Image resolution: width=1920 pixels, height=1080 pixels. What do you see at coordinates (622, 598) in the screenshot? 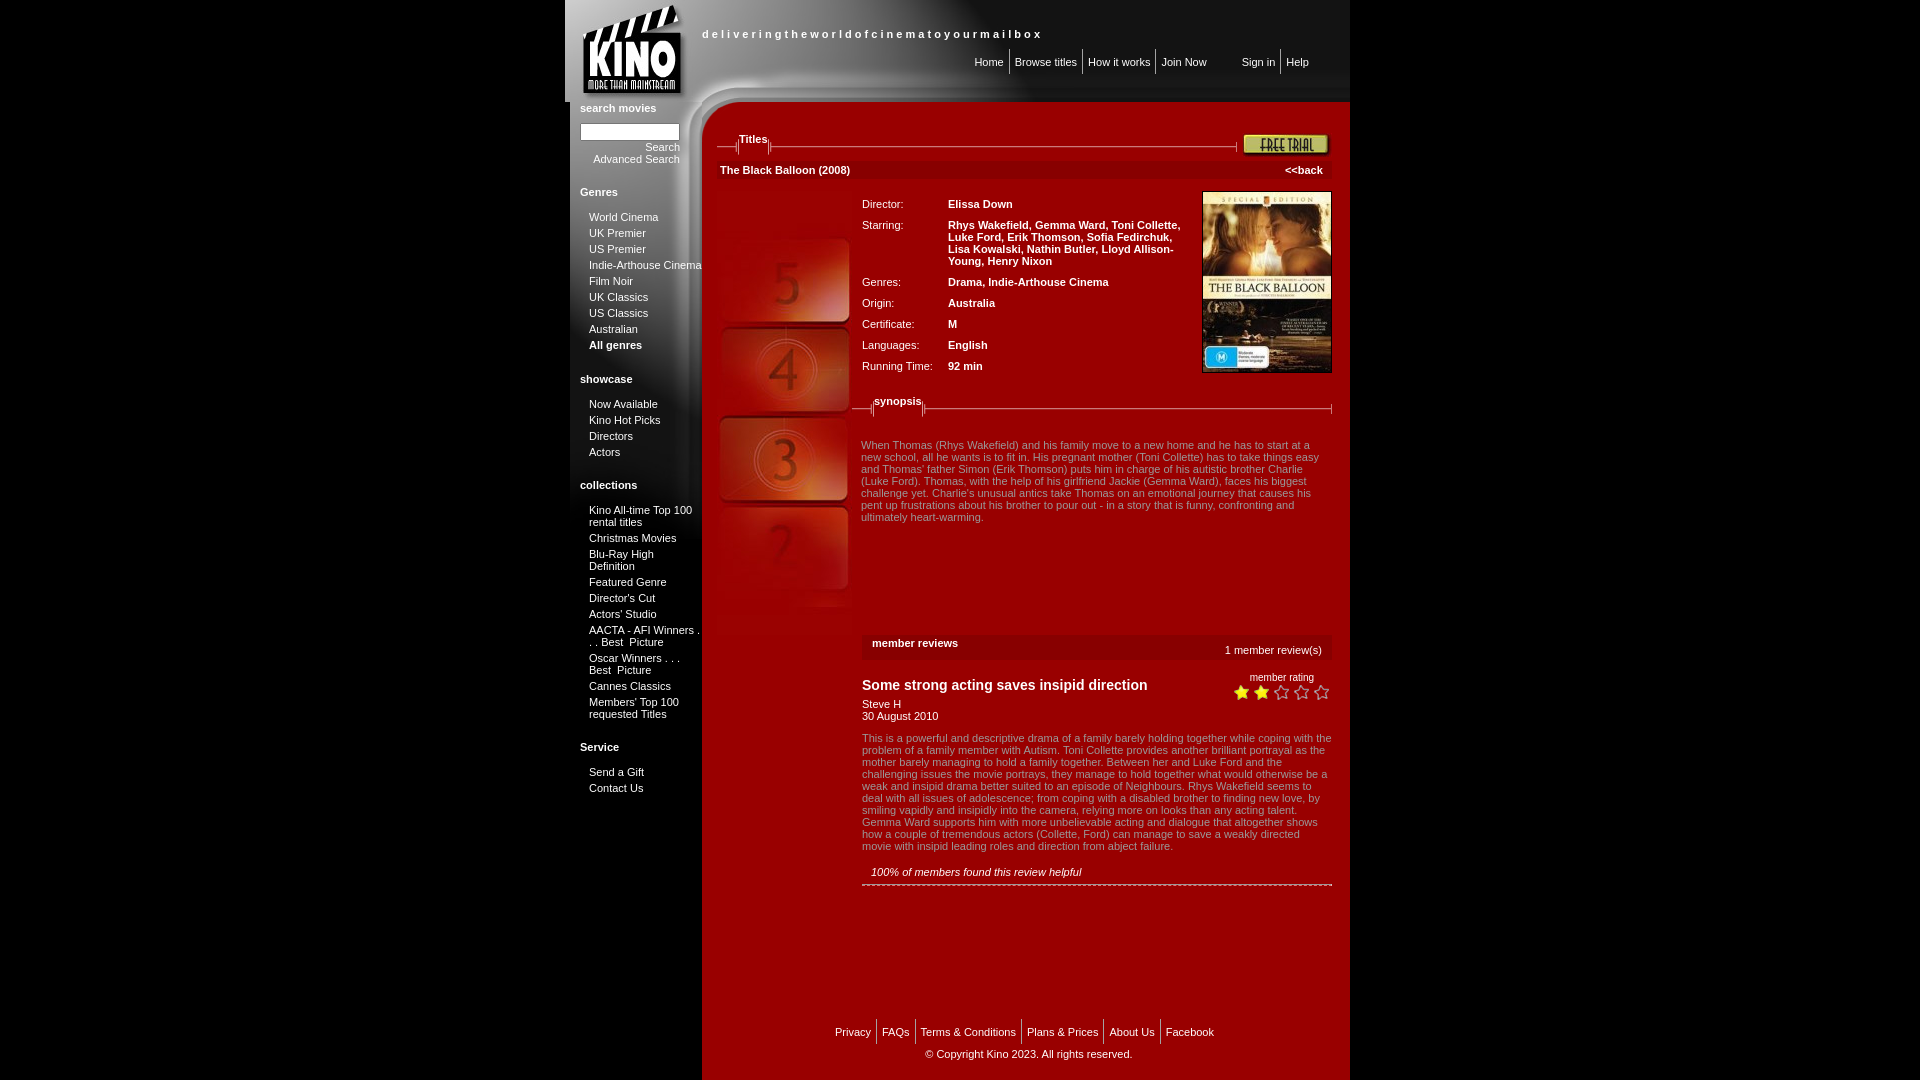
I see `Director's Cut` at bounding box center [622, 598].